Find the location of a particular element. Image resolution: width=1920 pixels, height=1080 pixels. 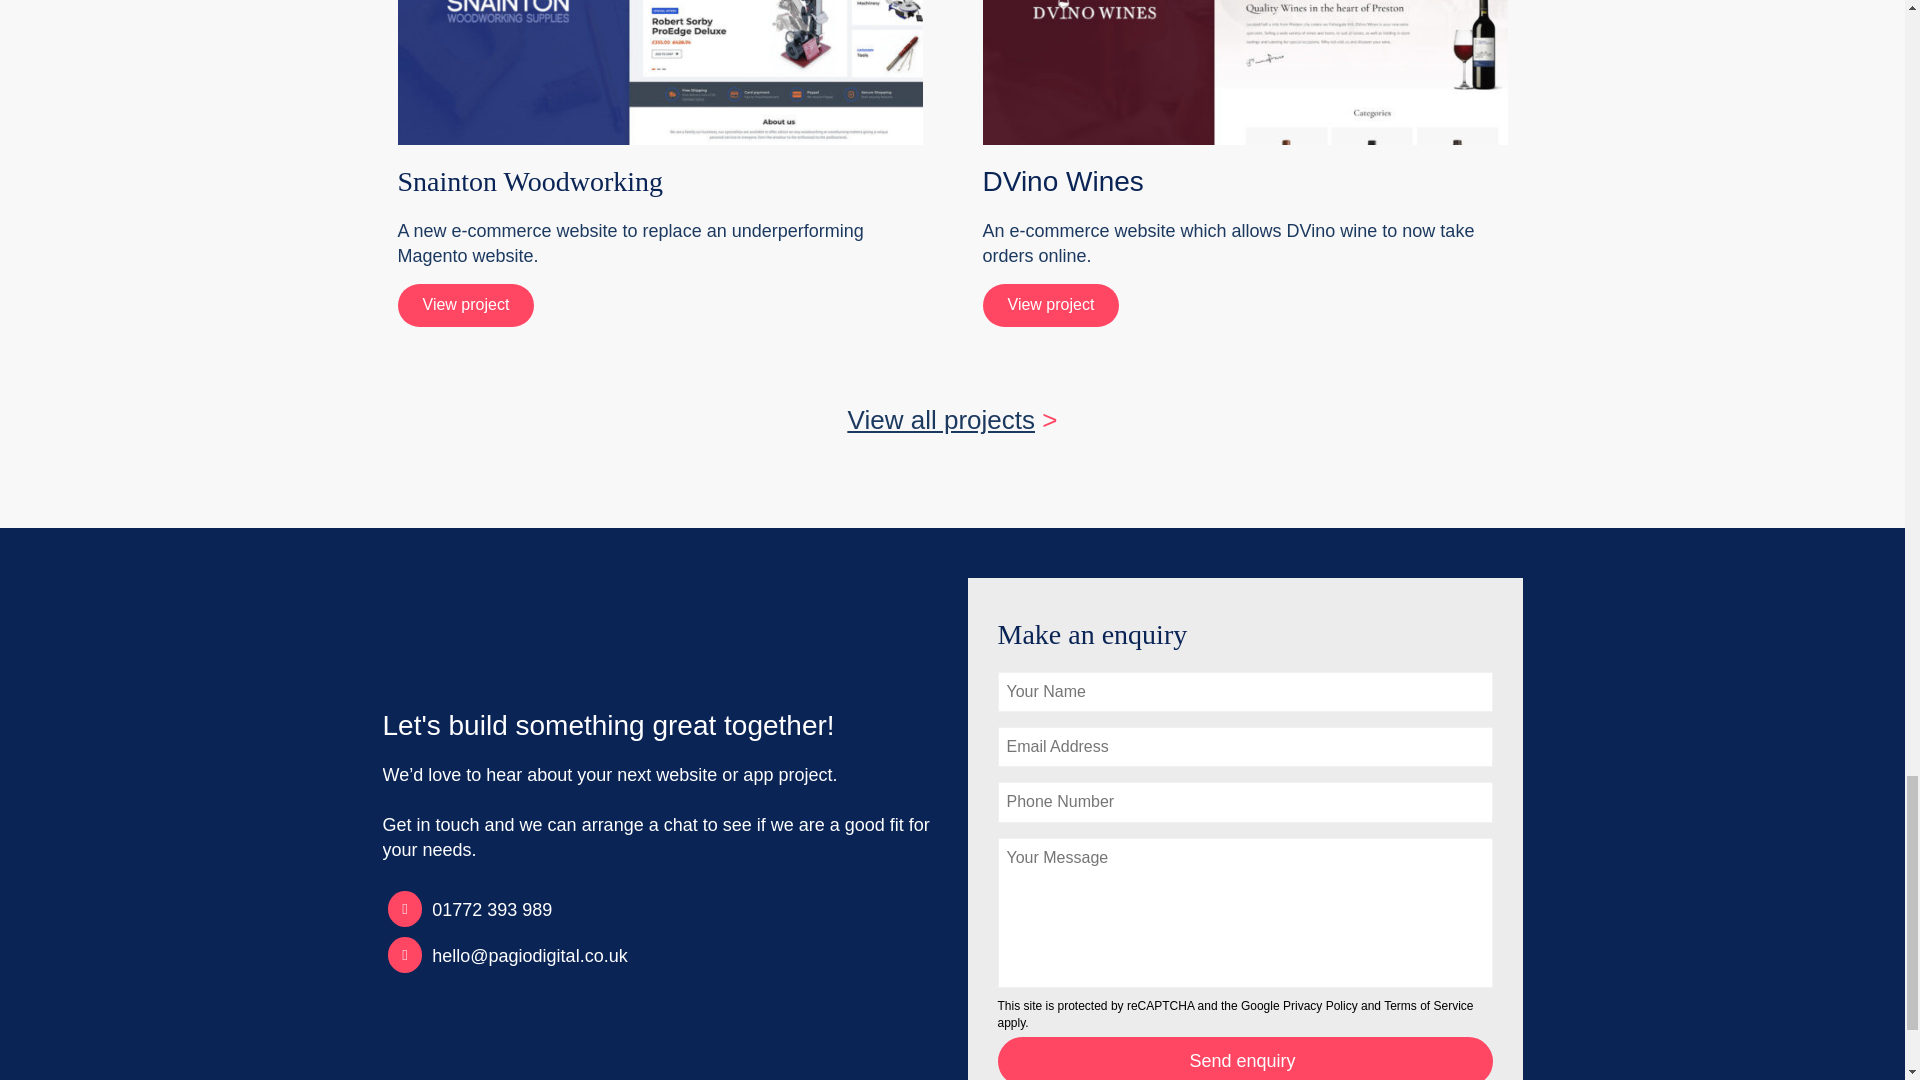

DVino Wines is located at coordinates (1062, 181).